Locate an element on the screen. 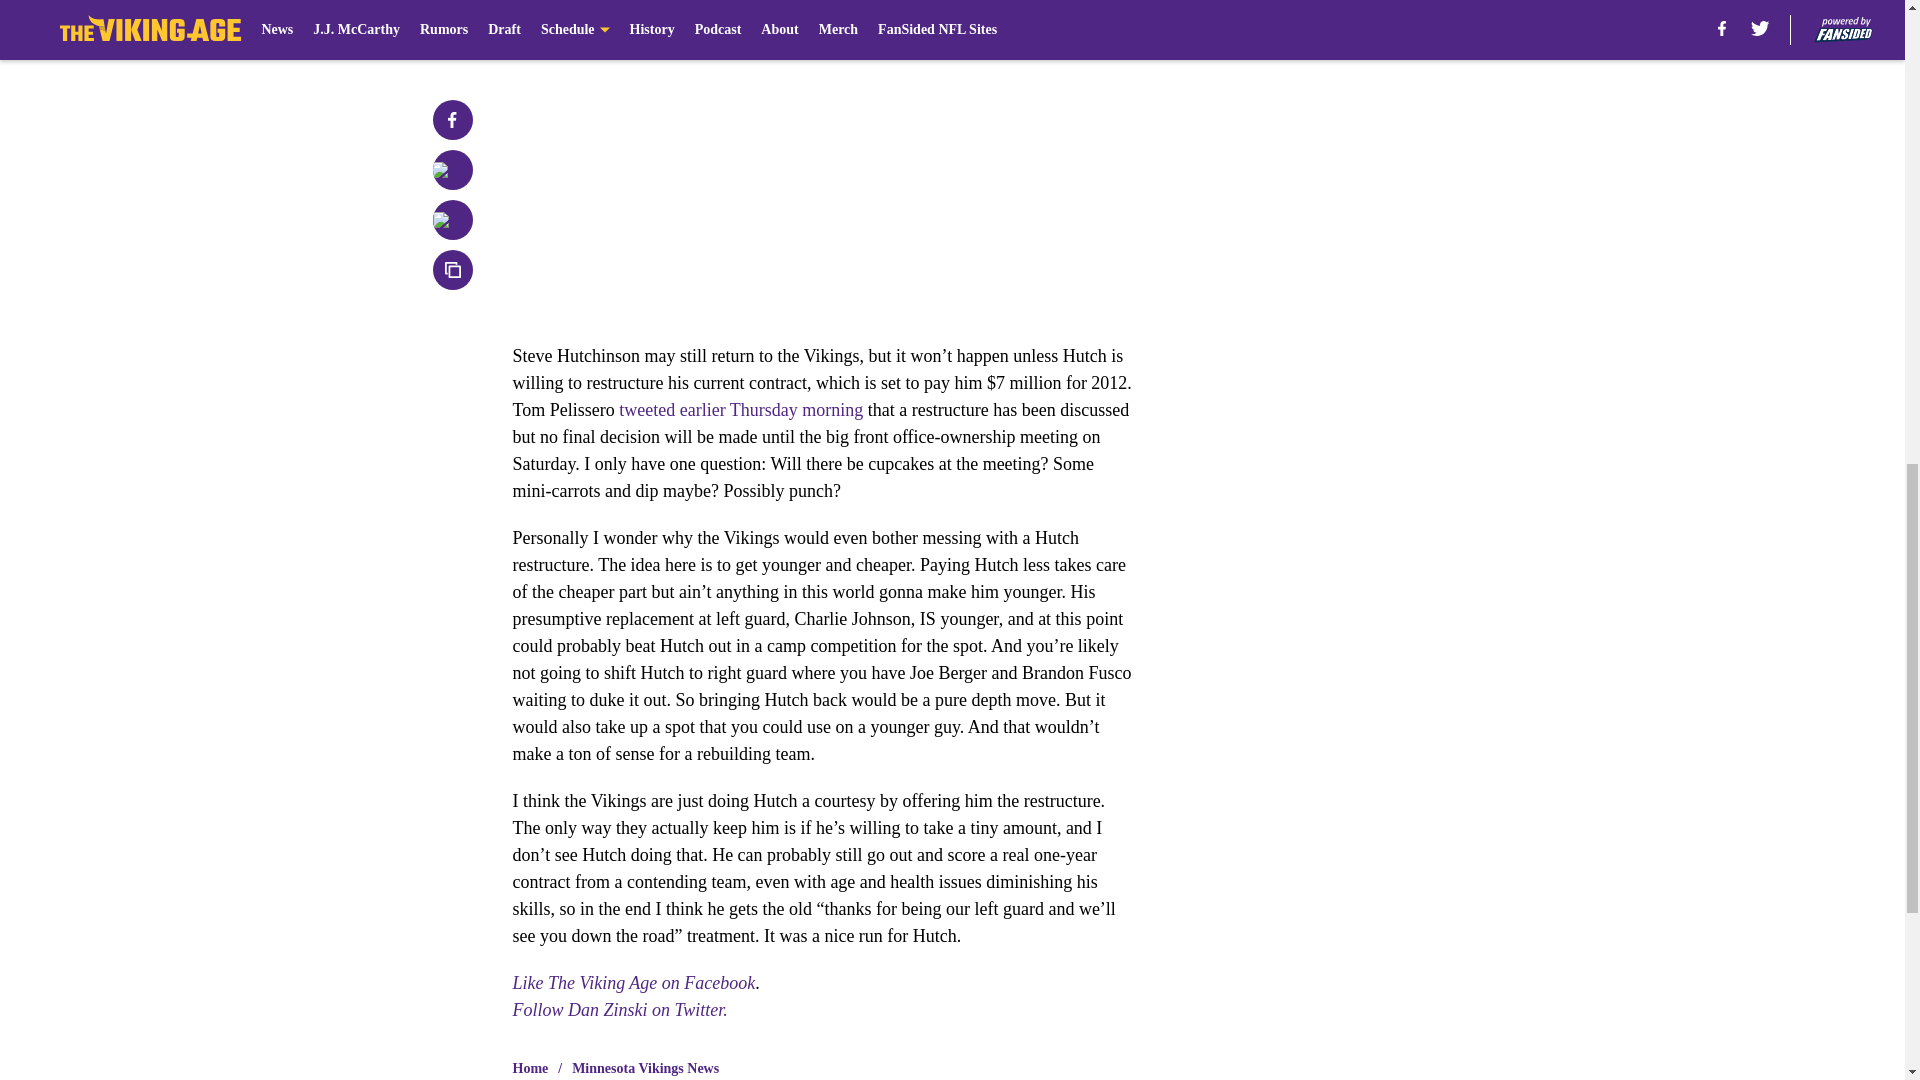  tweeted earlier Thursday morning is located at coordinates (740, 410).